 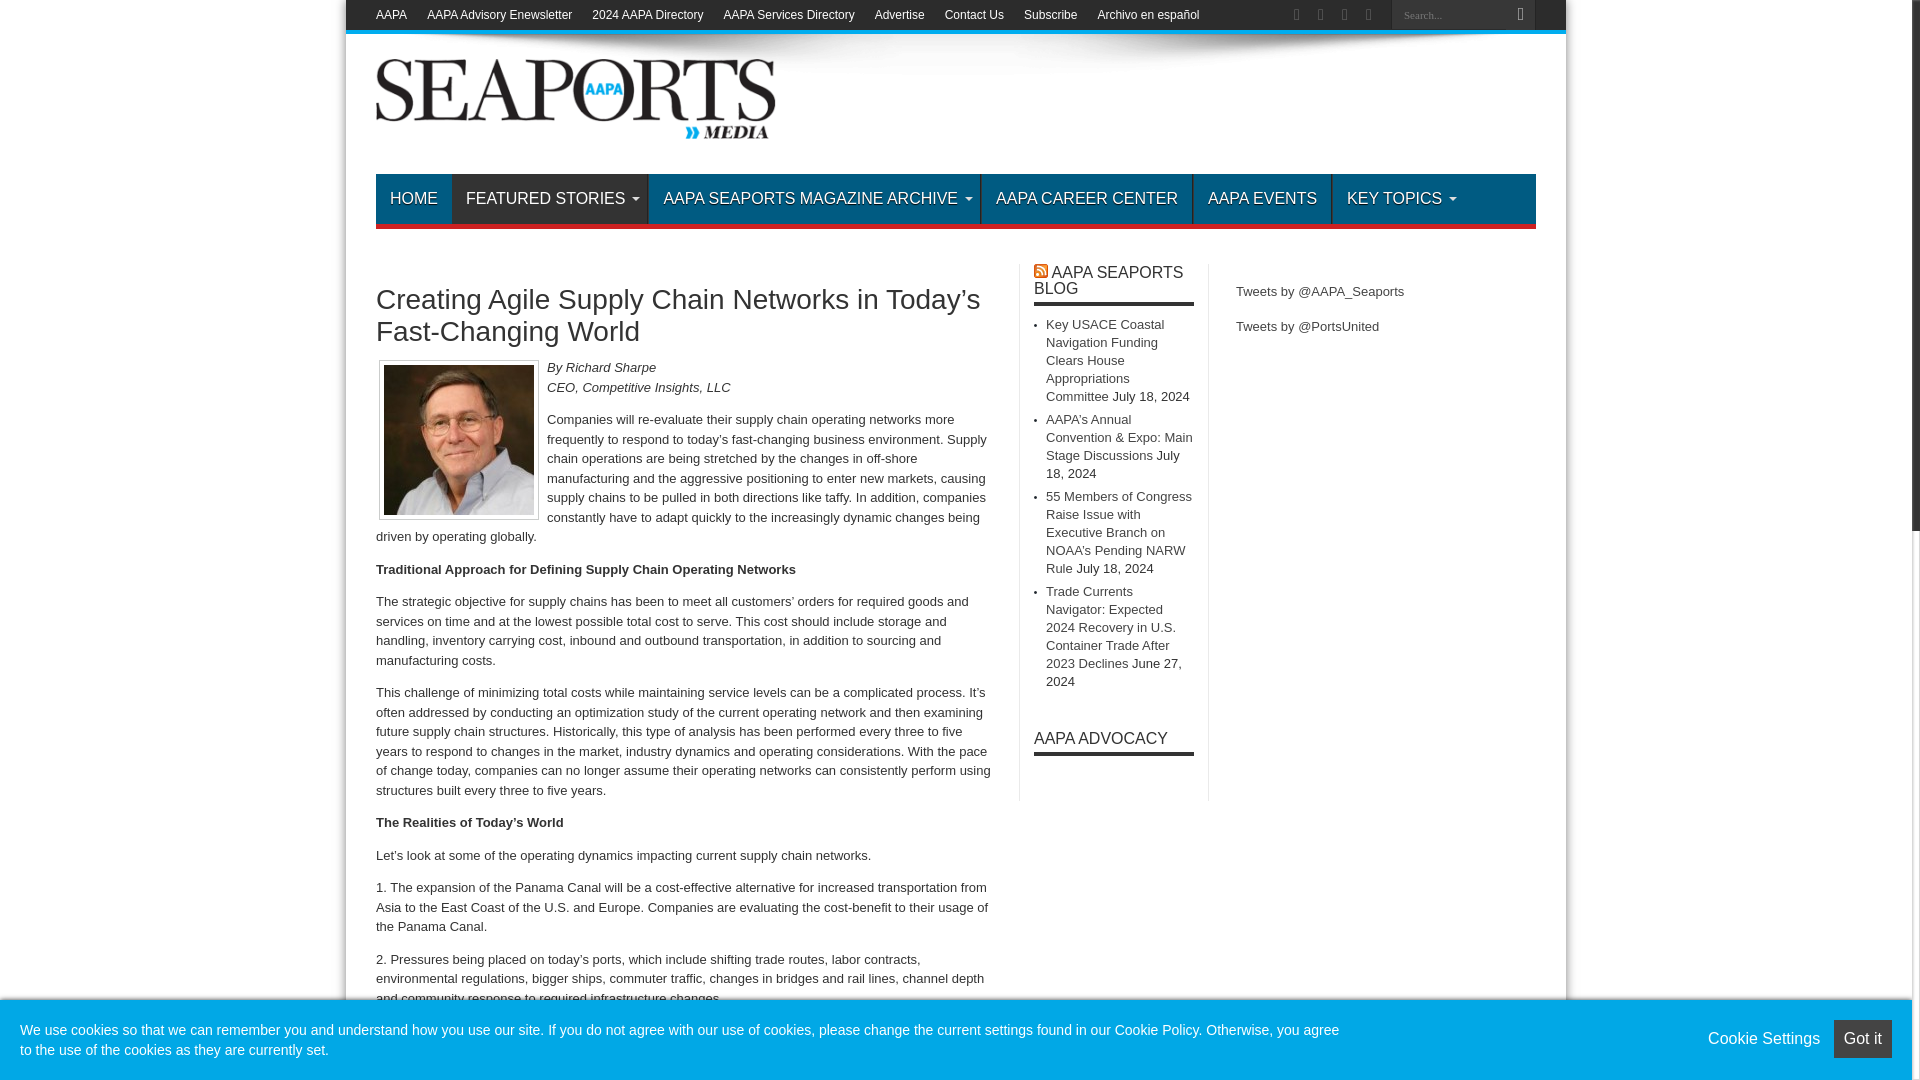 What do you see at coordinates (900, 15) in the screenshot?
I see `Advertise` at bounding box center [900, 15].